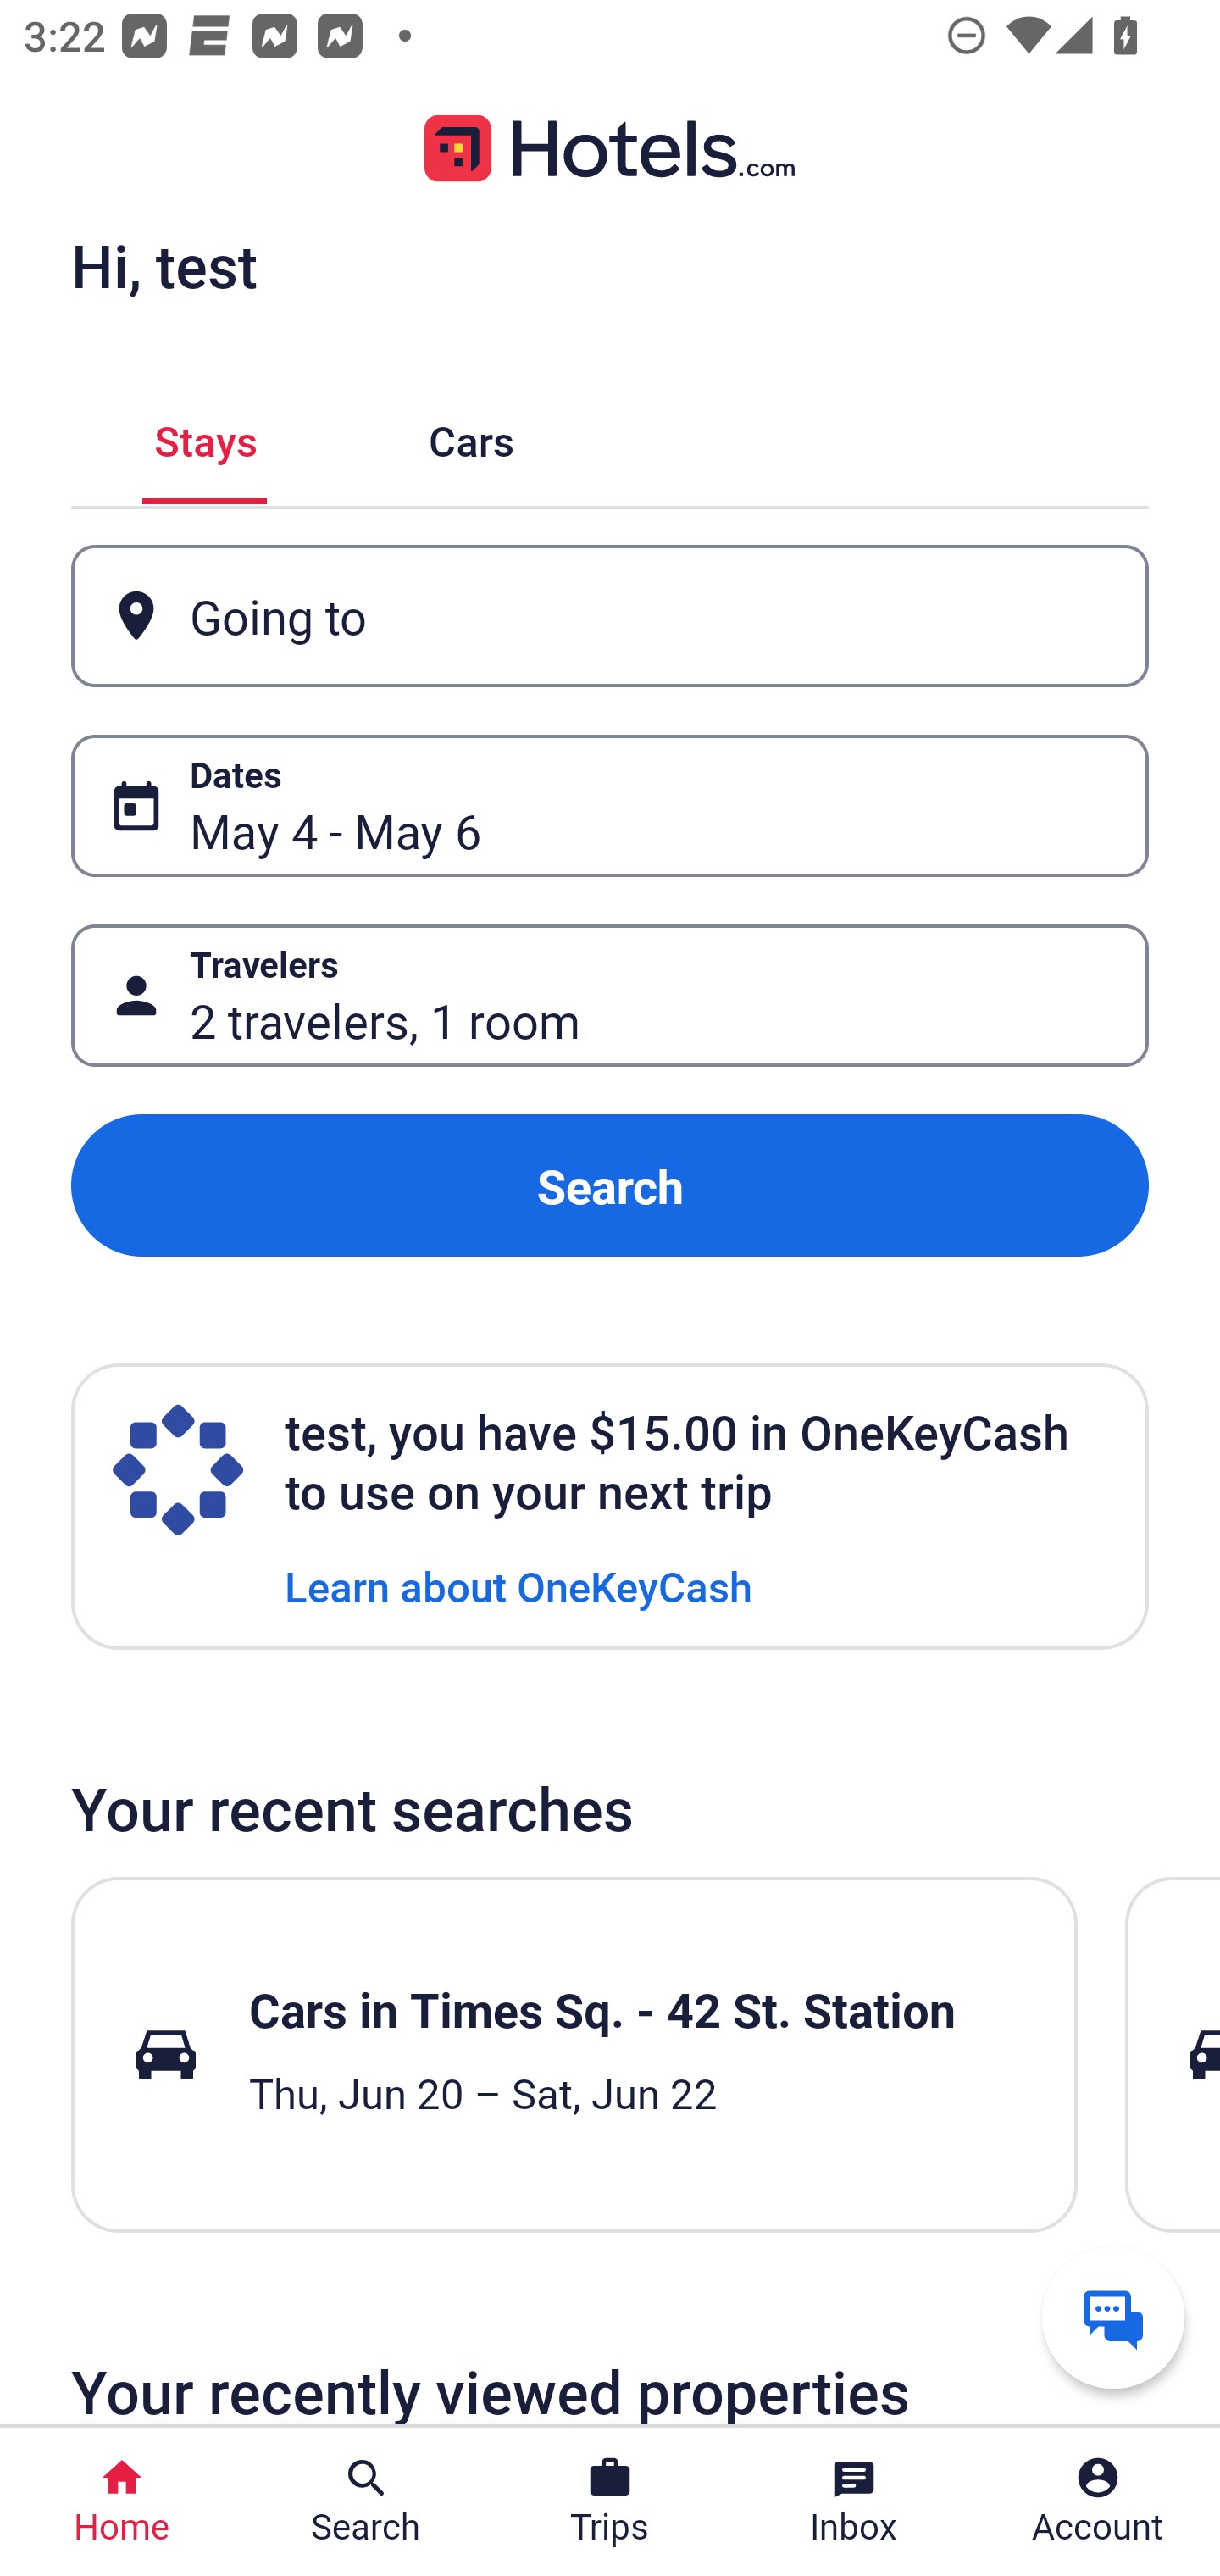 Image resolution: width=1220 pixels, height=2576 pixels. What do you see at coordinates (471, 436) in the screenshot?
I see `Cars` at bounding box center [471, 436].